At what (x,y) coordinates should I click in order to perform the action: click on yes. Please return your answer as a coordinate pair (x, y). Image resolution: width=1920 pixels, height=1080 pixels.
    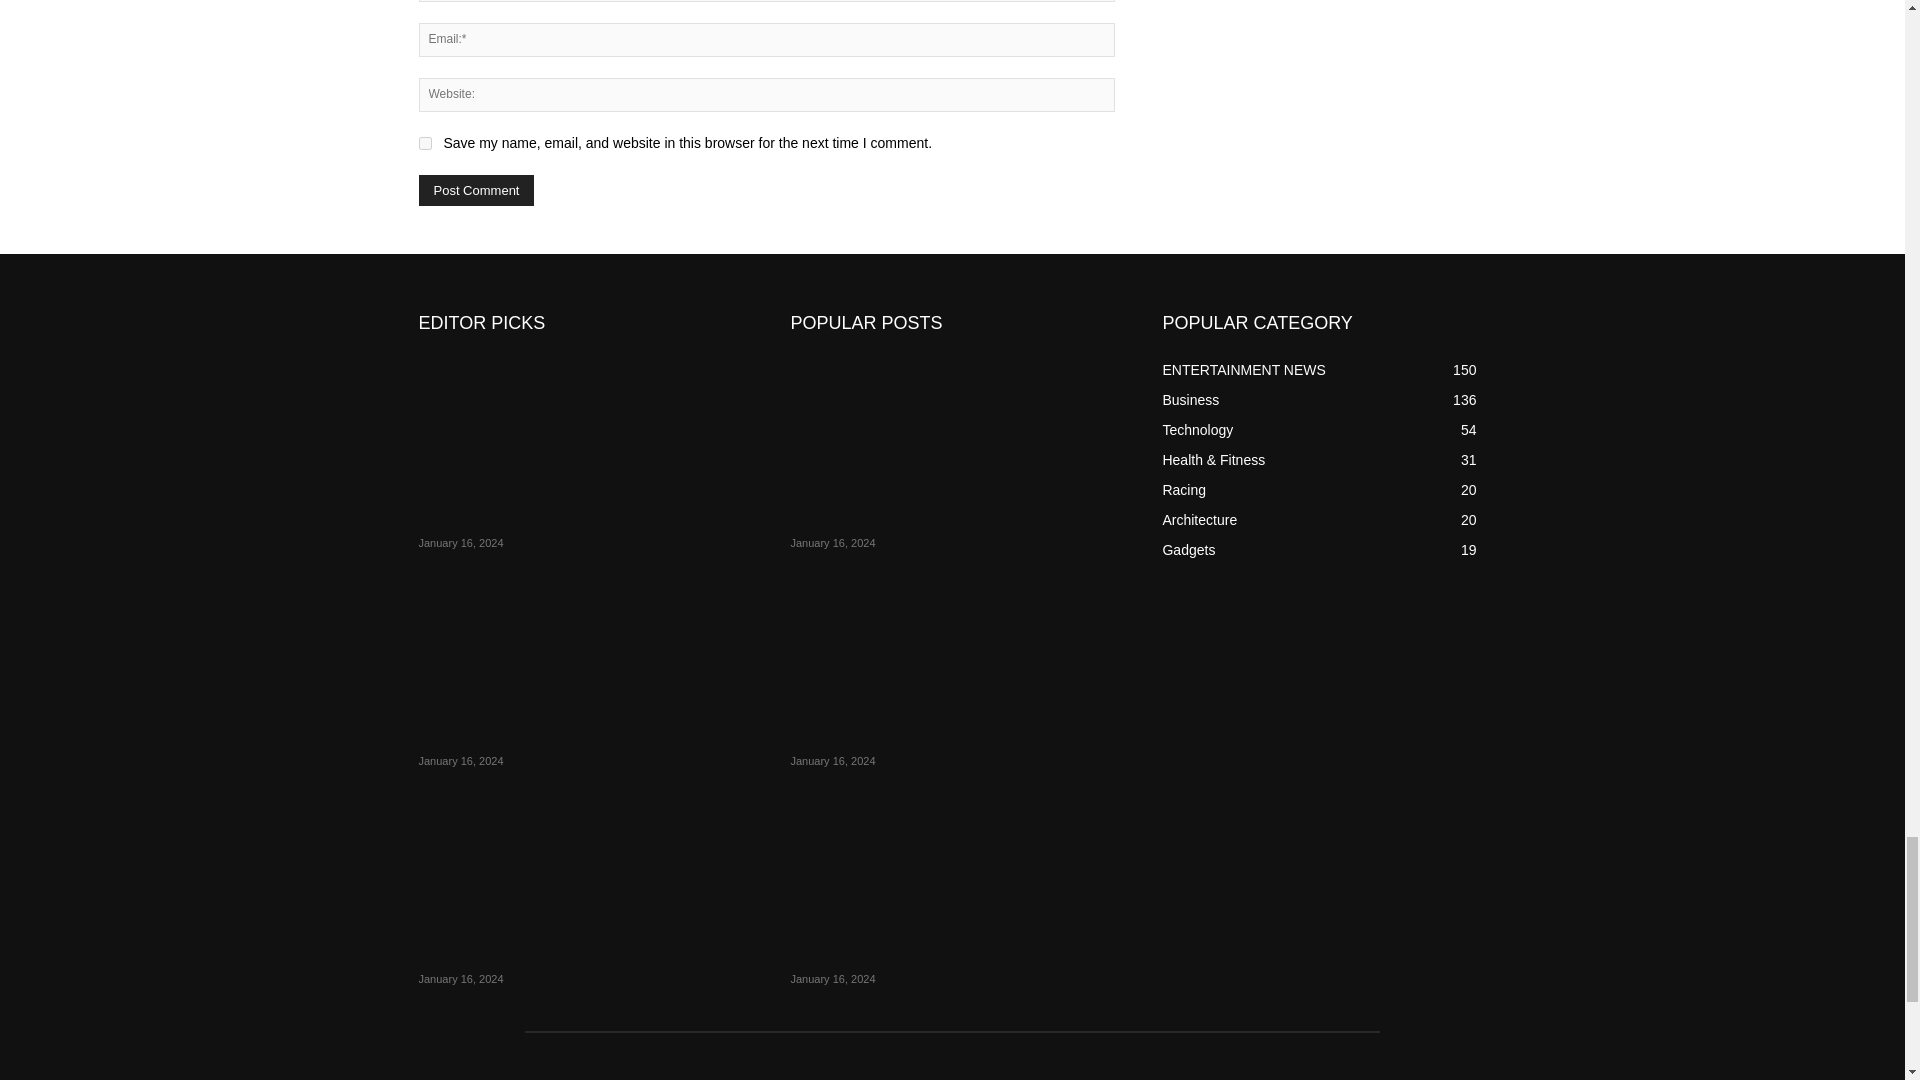
    Looking at the image, I should click on (424, 144).